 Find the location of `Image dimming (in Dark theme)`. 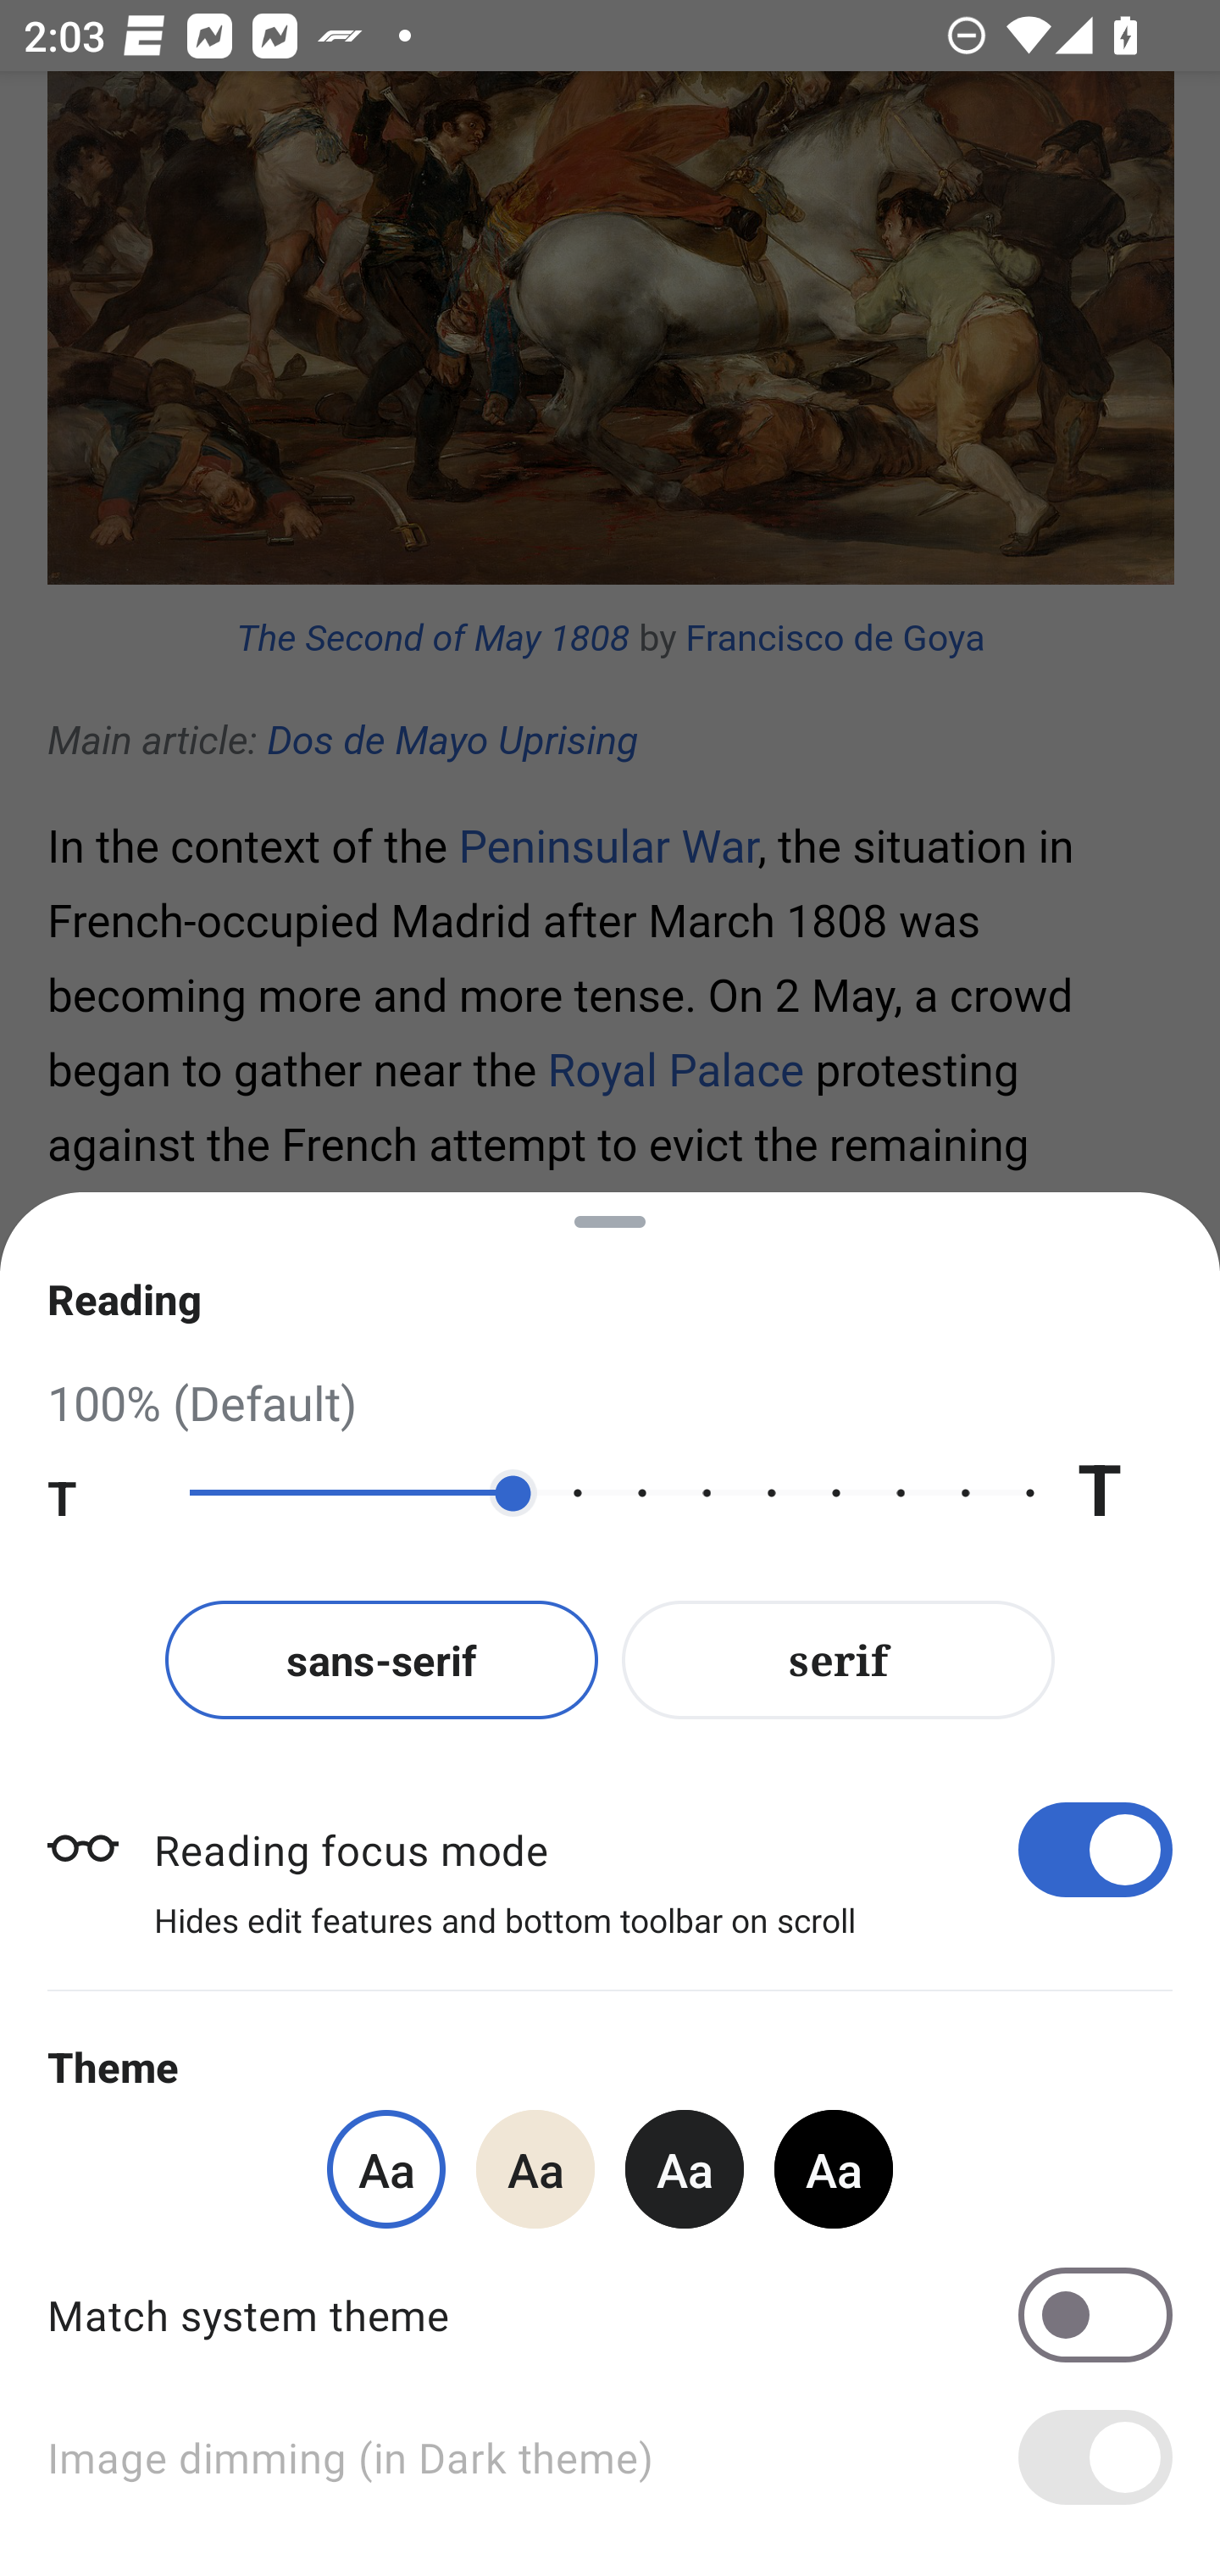

Image dimming (in Dark theme) is located at coordinates (610, 2457).